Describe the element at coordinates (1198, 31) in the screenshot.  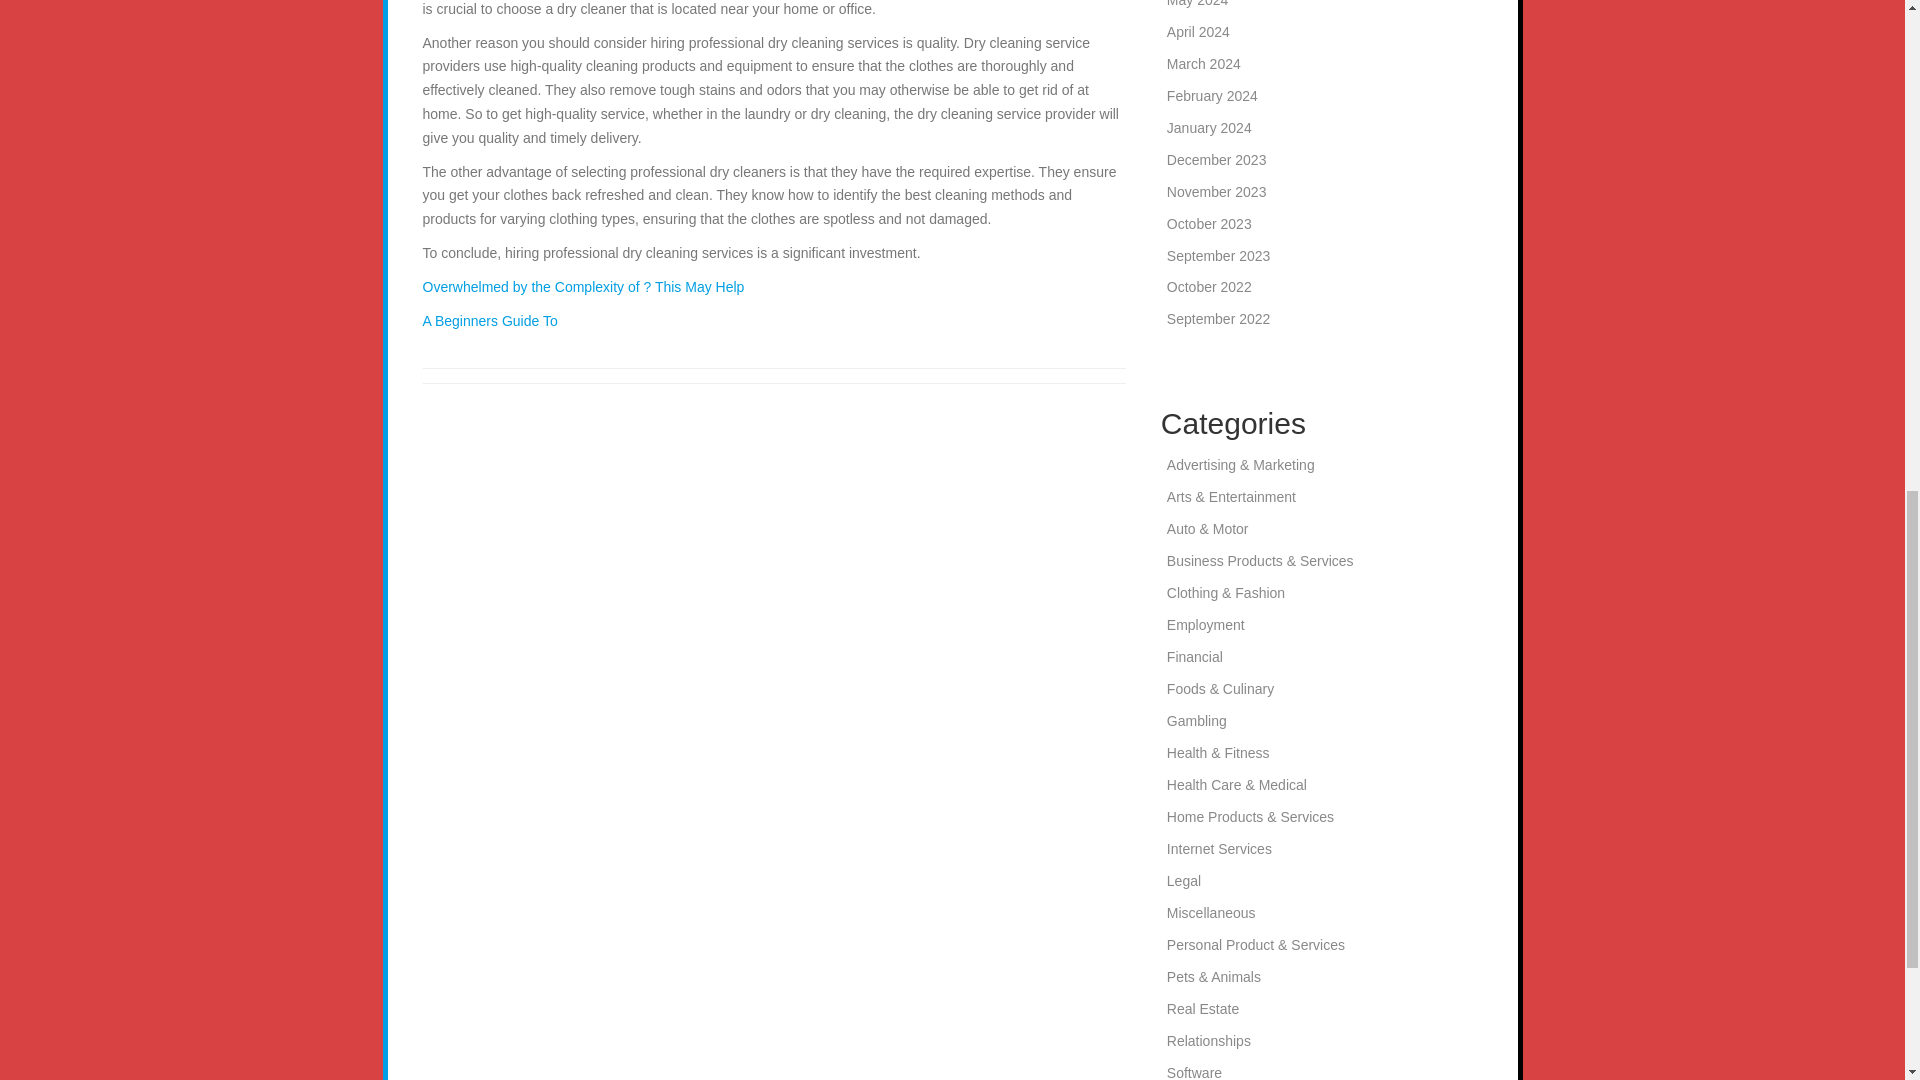
I see `April 2024` at that location.